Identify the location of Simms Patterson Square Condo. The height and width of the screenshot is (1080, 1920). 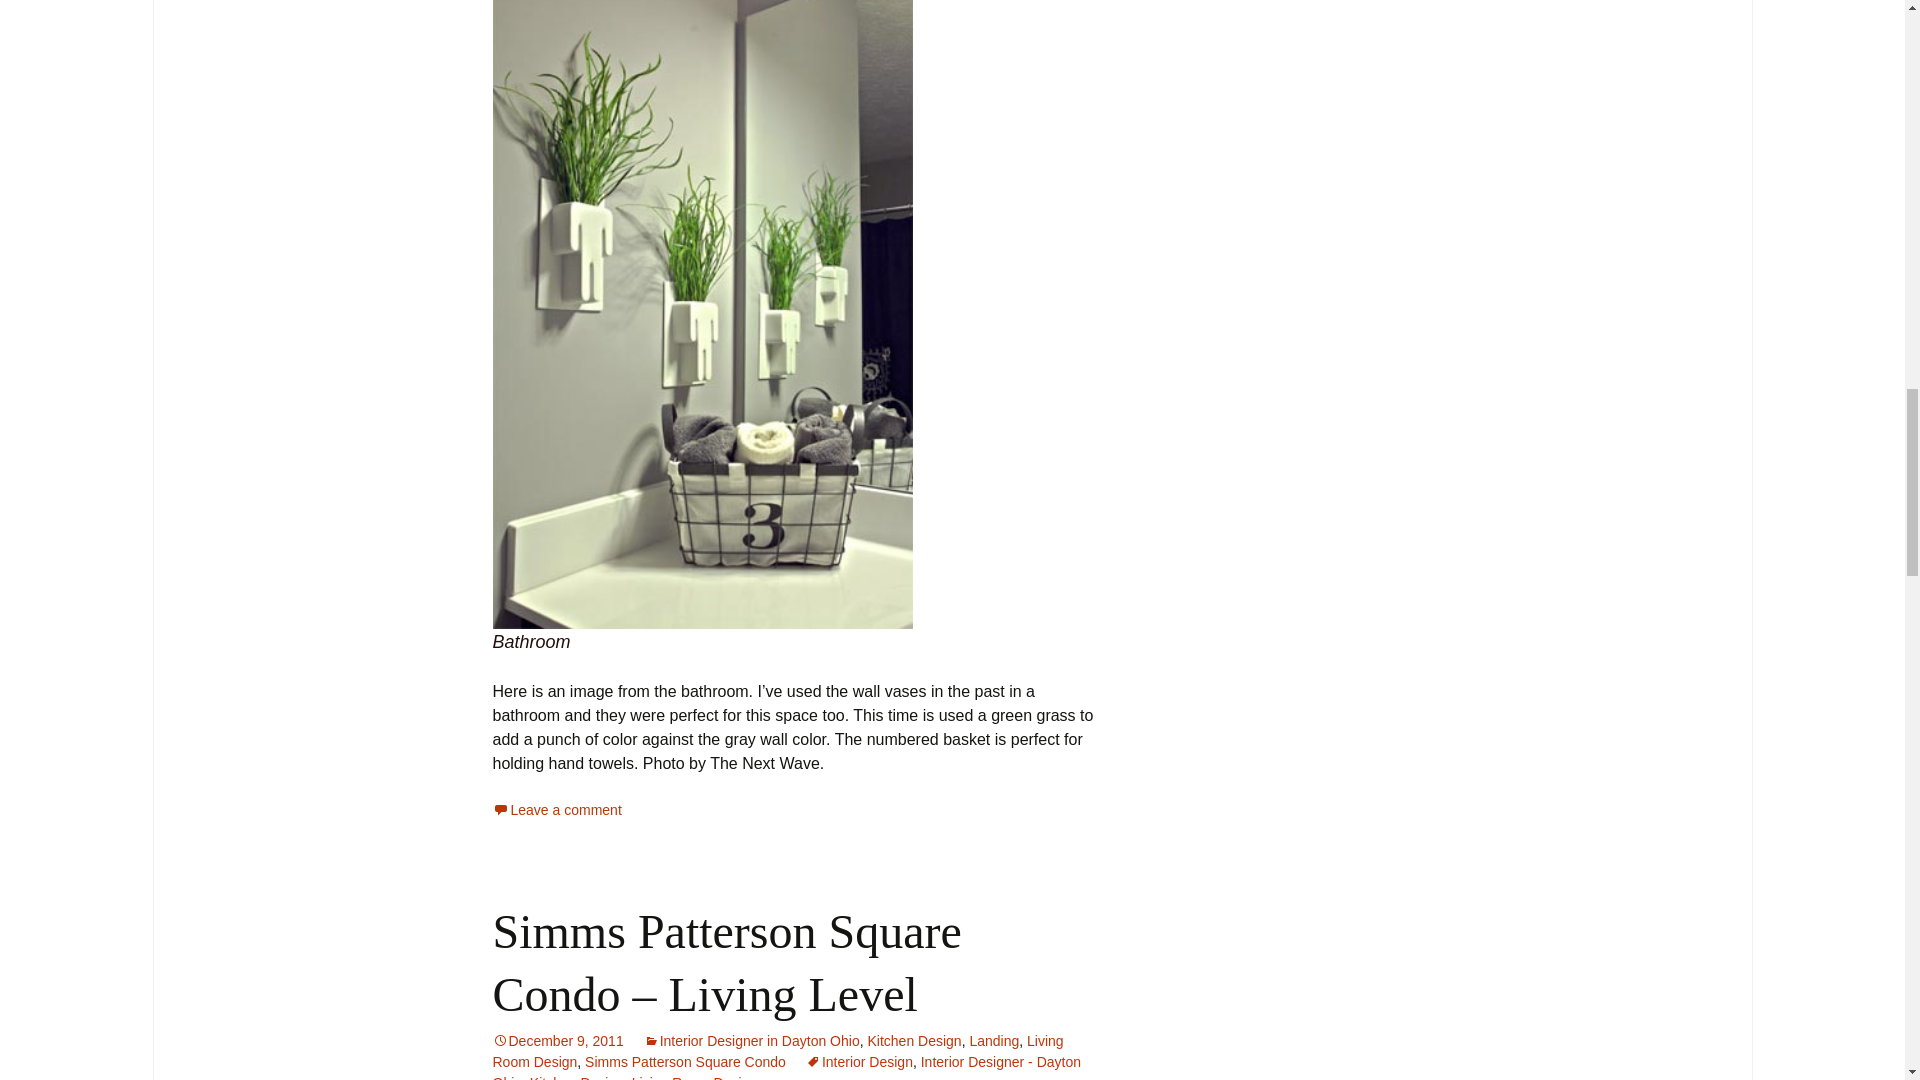
(685, 1062).